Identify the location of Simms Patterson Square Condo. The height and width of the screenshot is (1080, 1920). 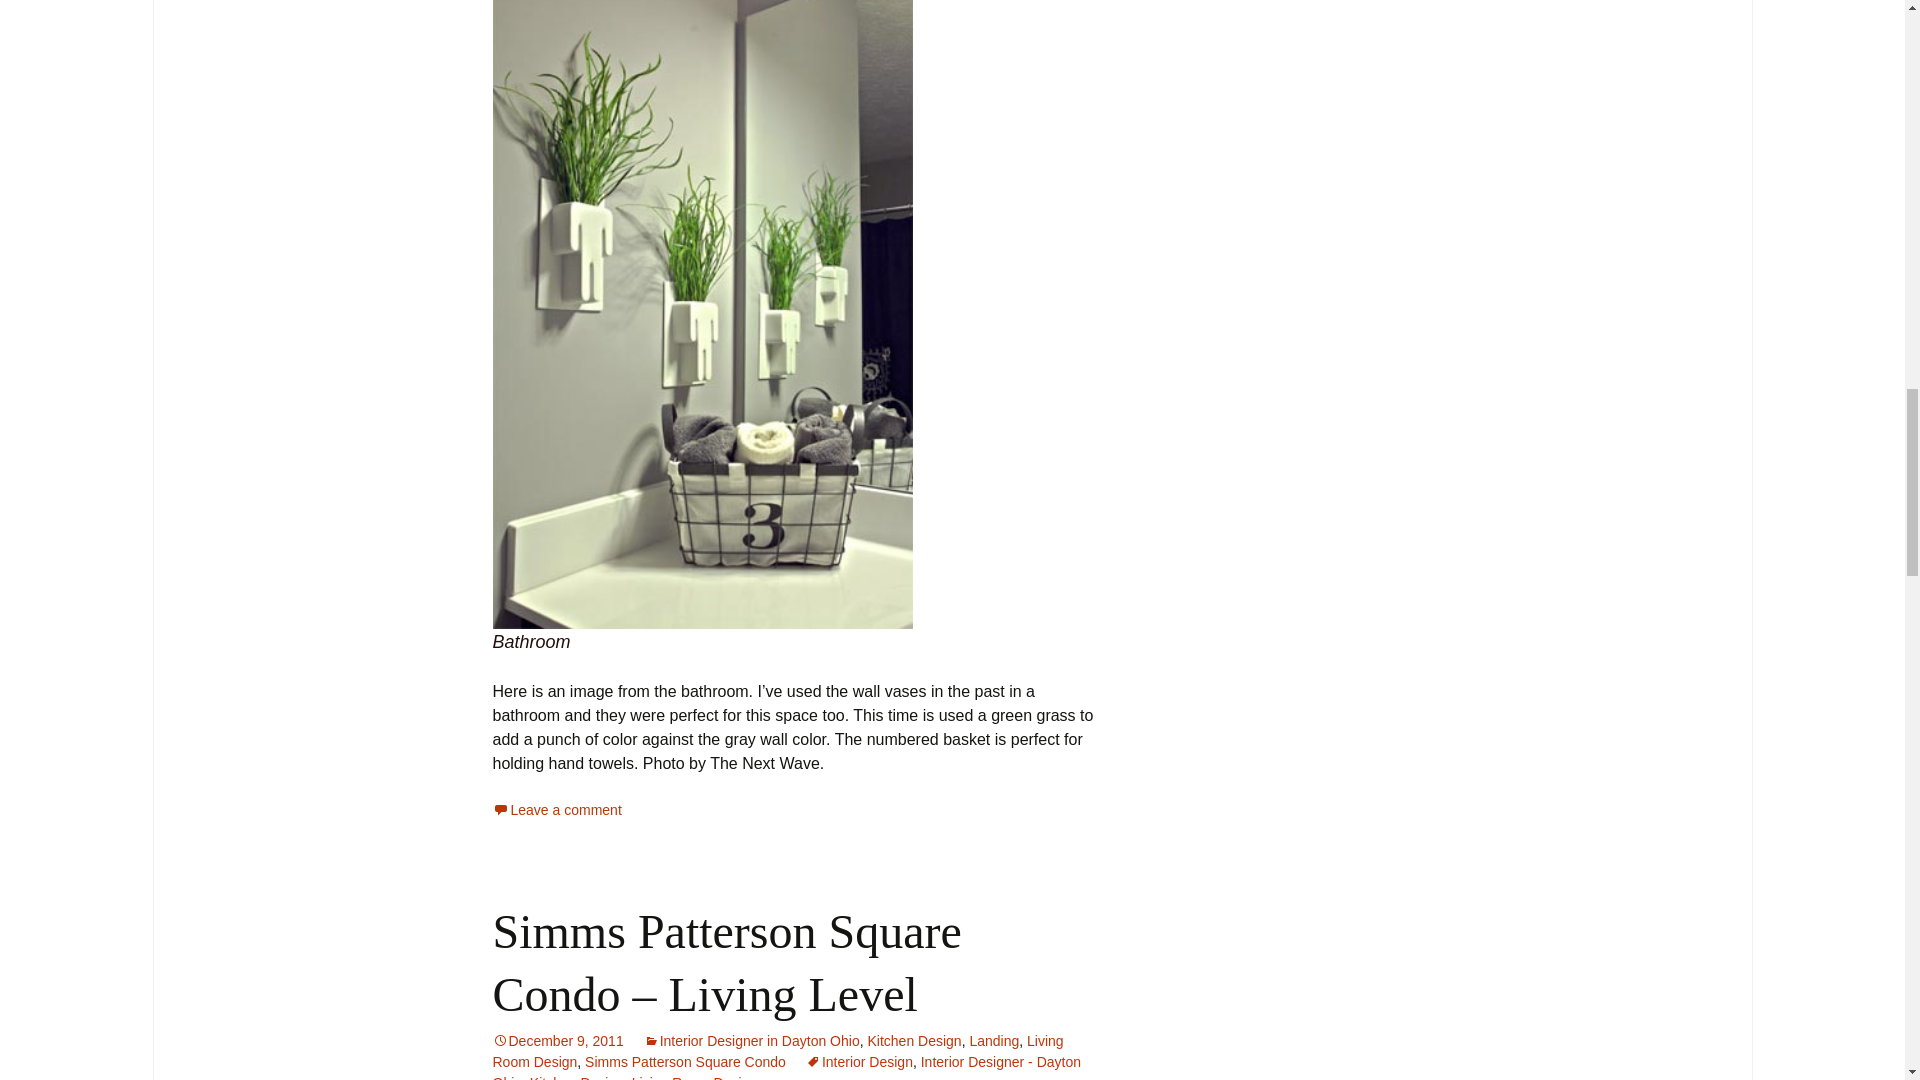
(685, 1062).